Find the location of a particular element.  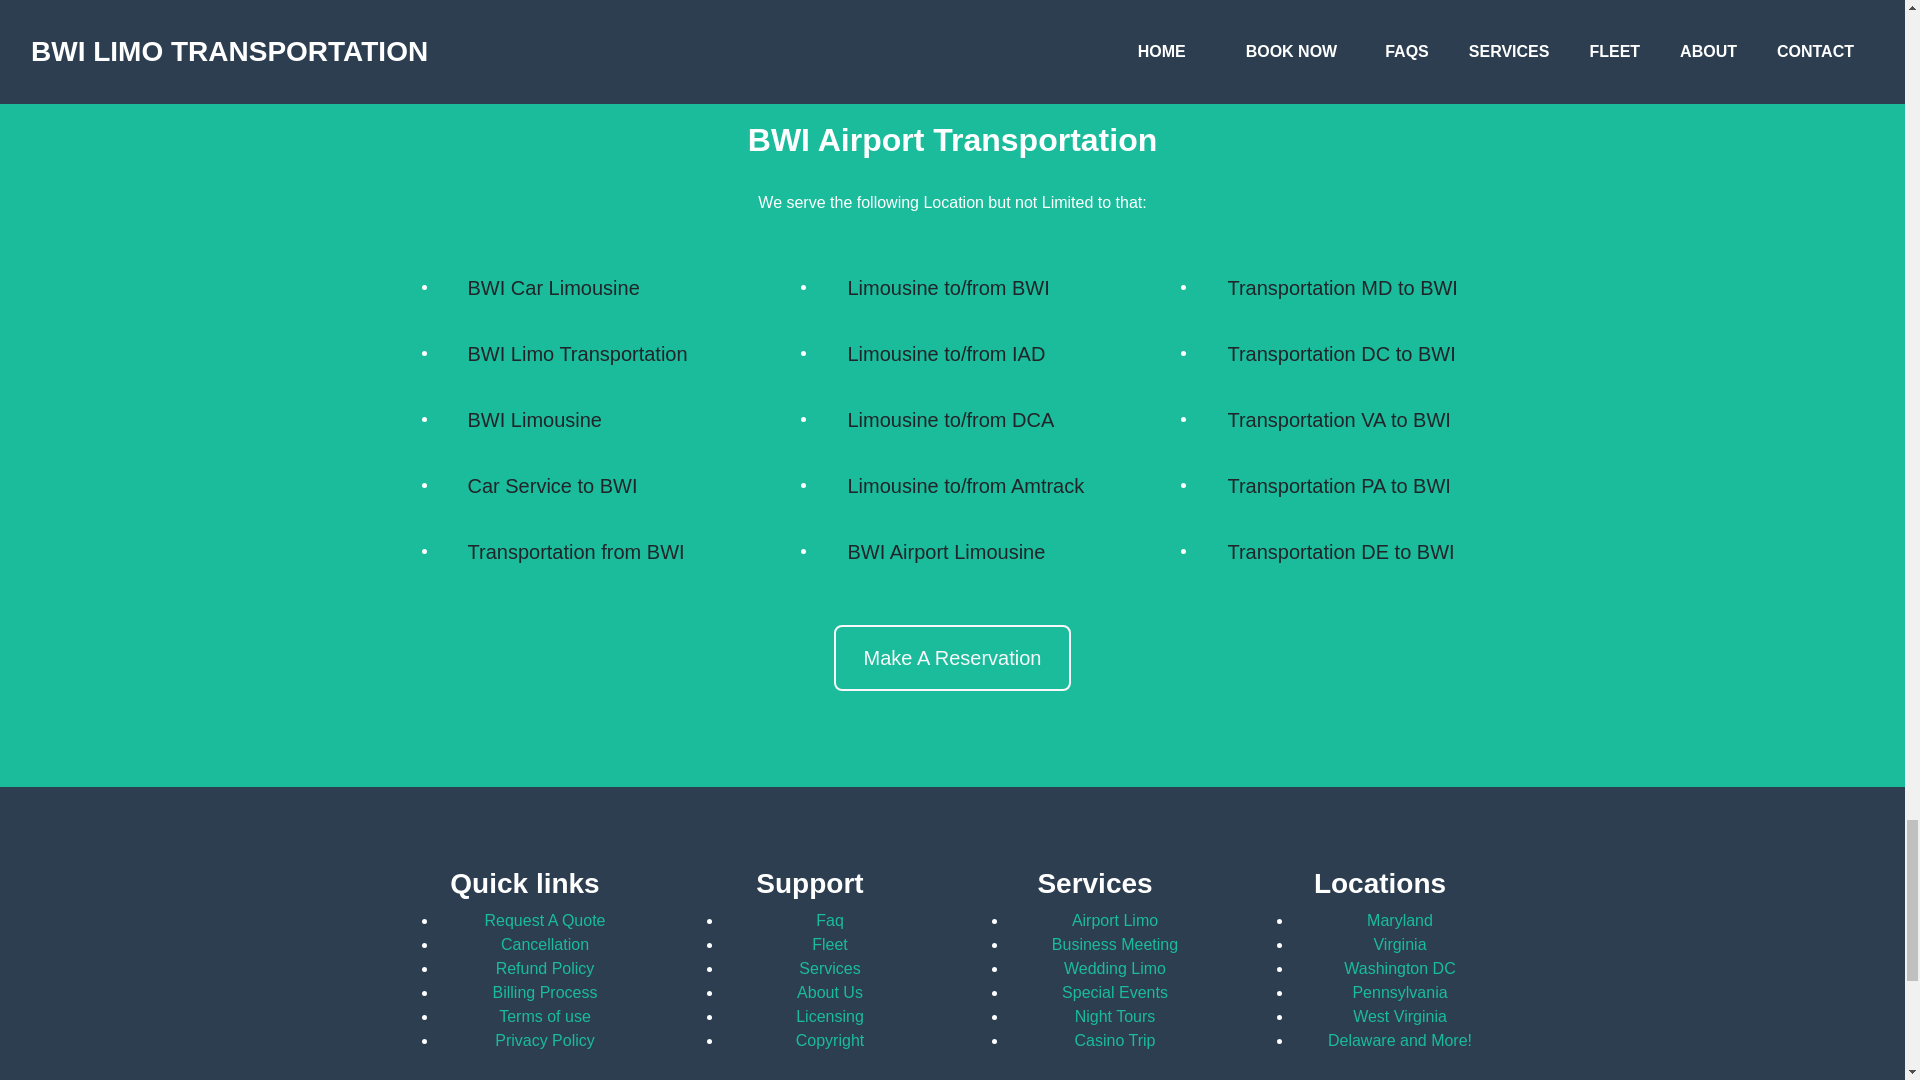

Transportation DE to BWI is located at coordinates (1340, 552).